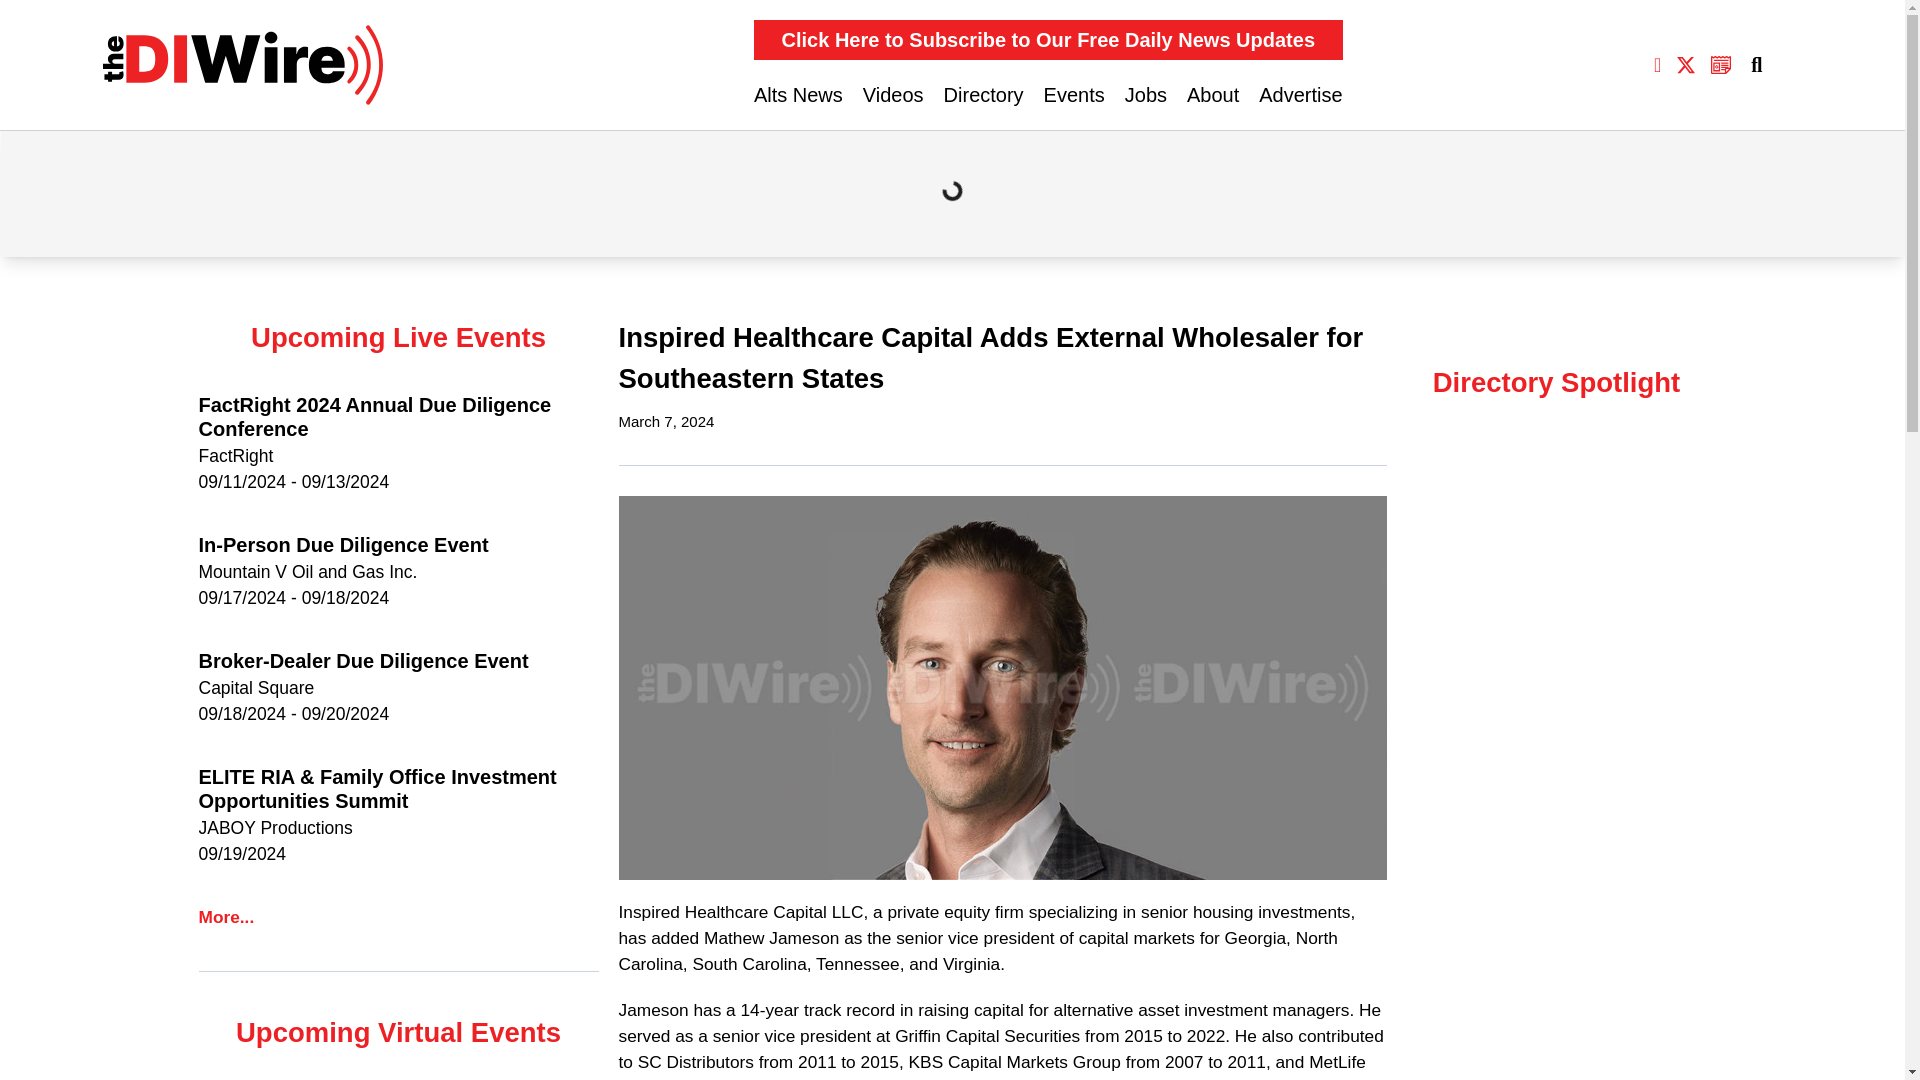 This screenshot has width=1920, height=1080. Describe the element at coordinates (984, 94) in the screenshot. I see `Directory` at that location.